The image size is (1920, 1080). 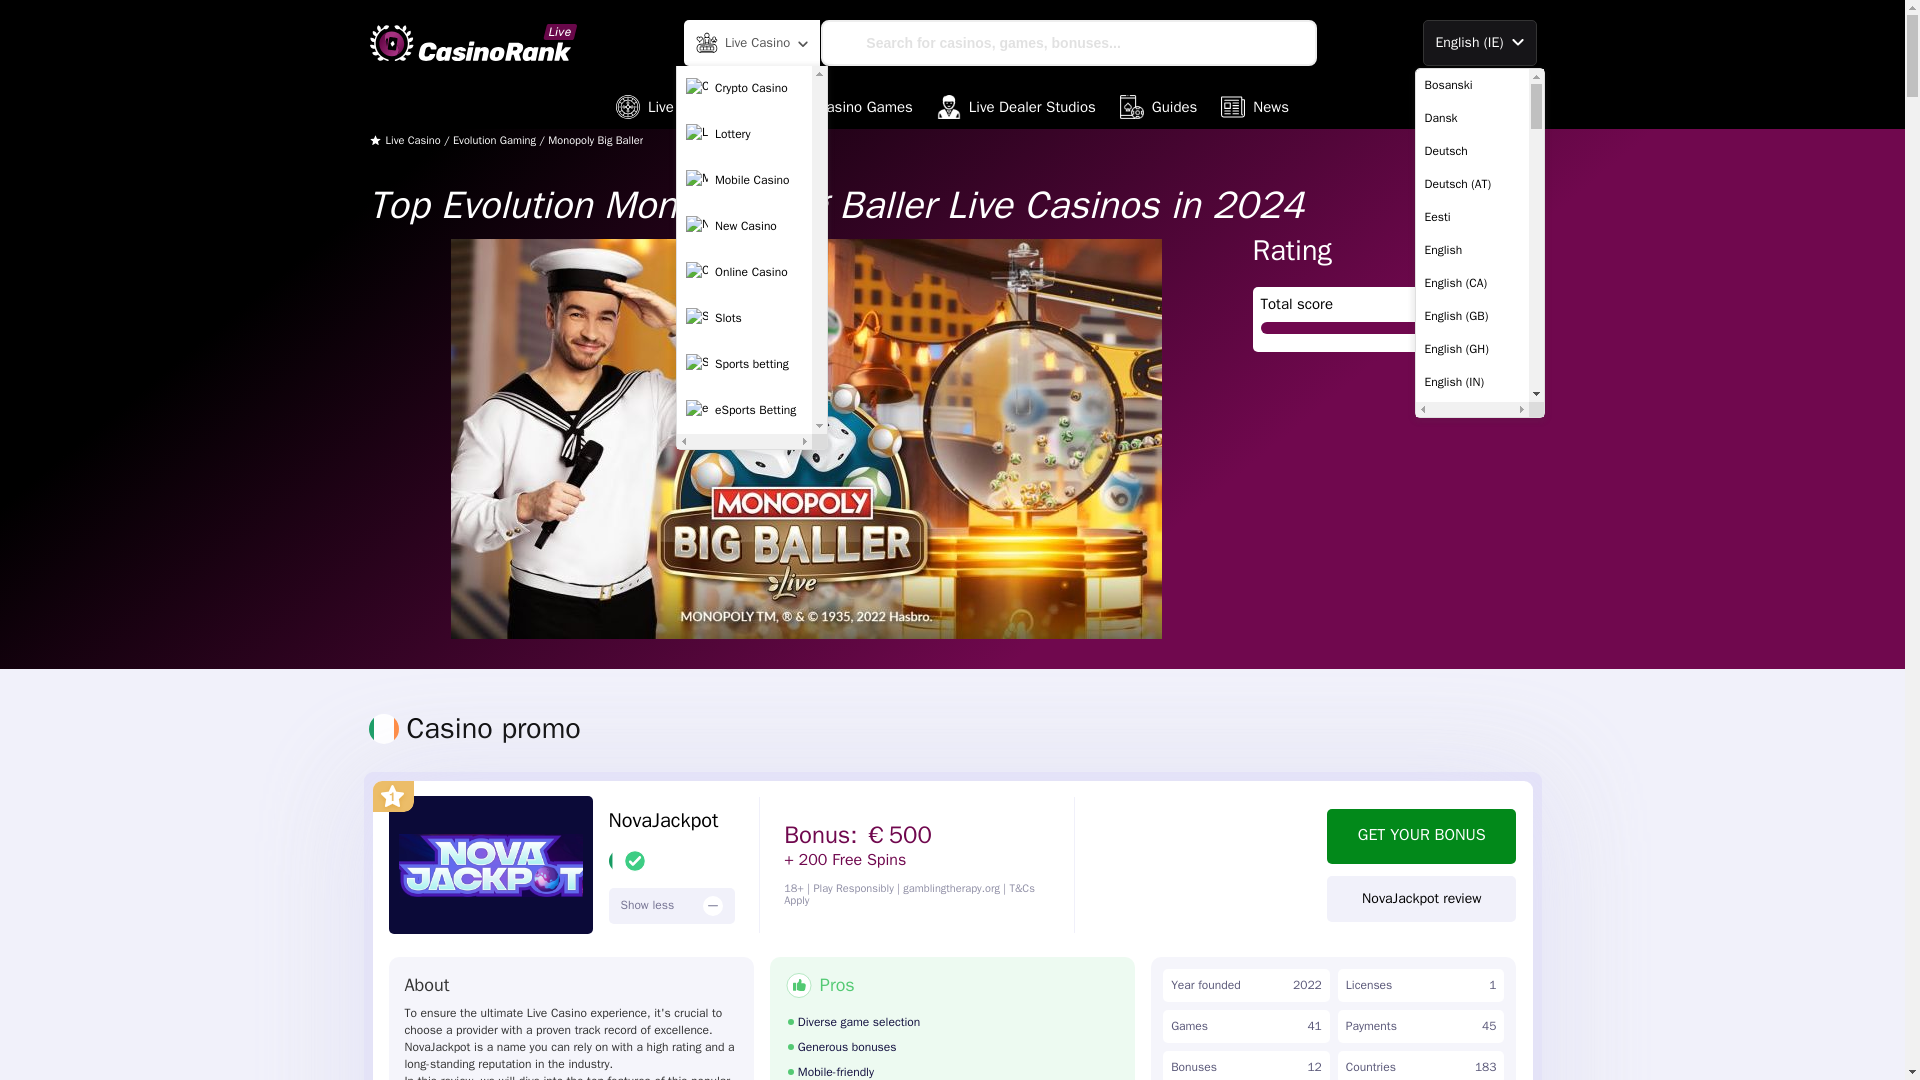 What do you see at coordinates (744, 364) in the screenshot?
I see `Sports betting` at bounding box center [744, 364].